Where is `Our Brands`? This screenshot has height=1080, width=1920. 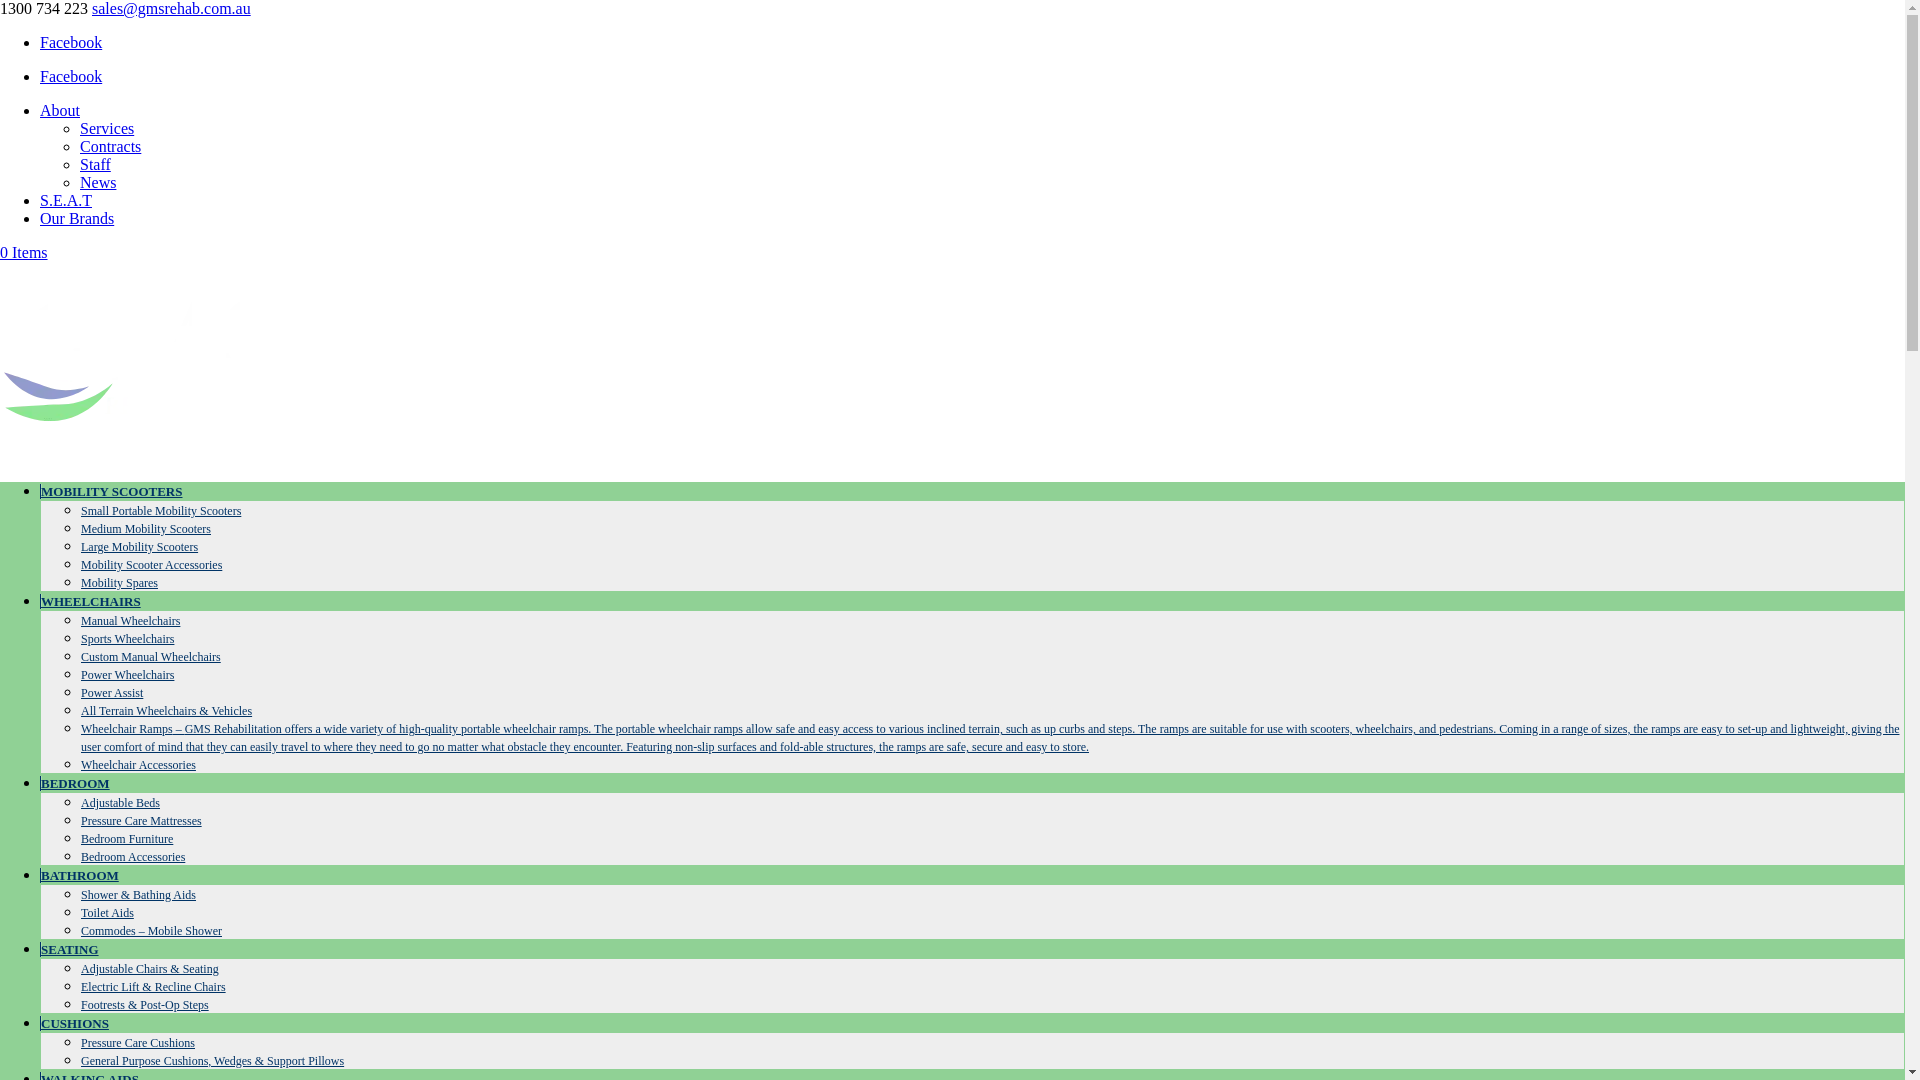
Our Brands is located at coordinates (77, 218).